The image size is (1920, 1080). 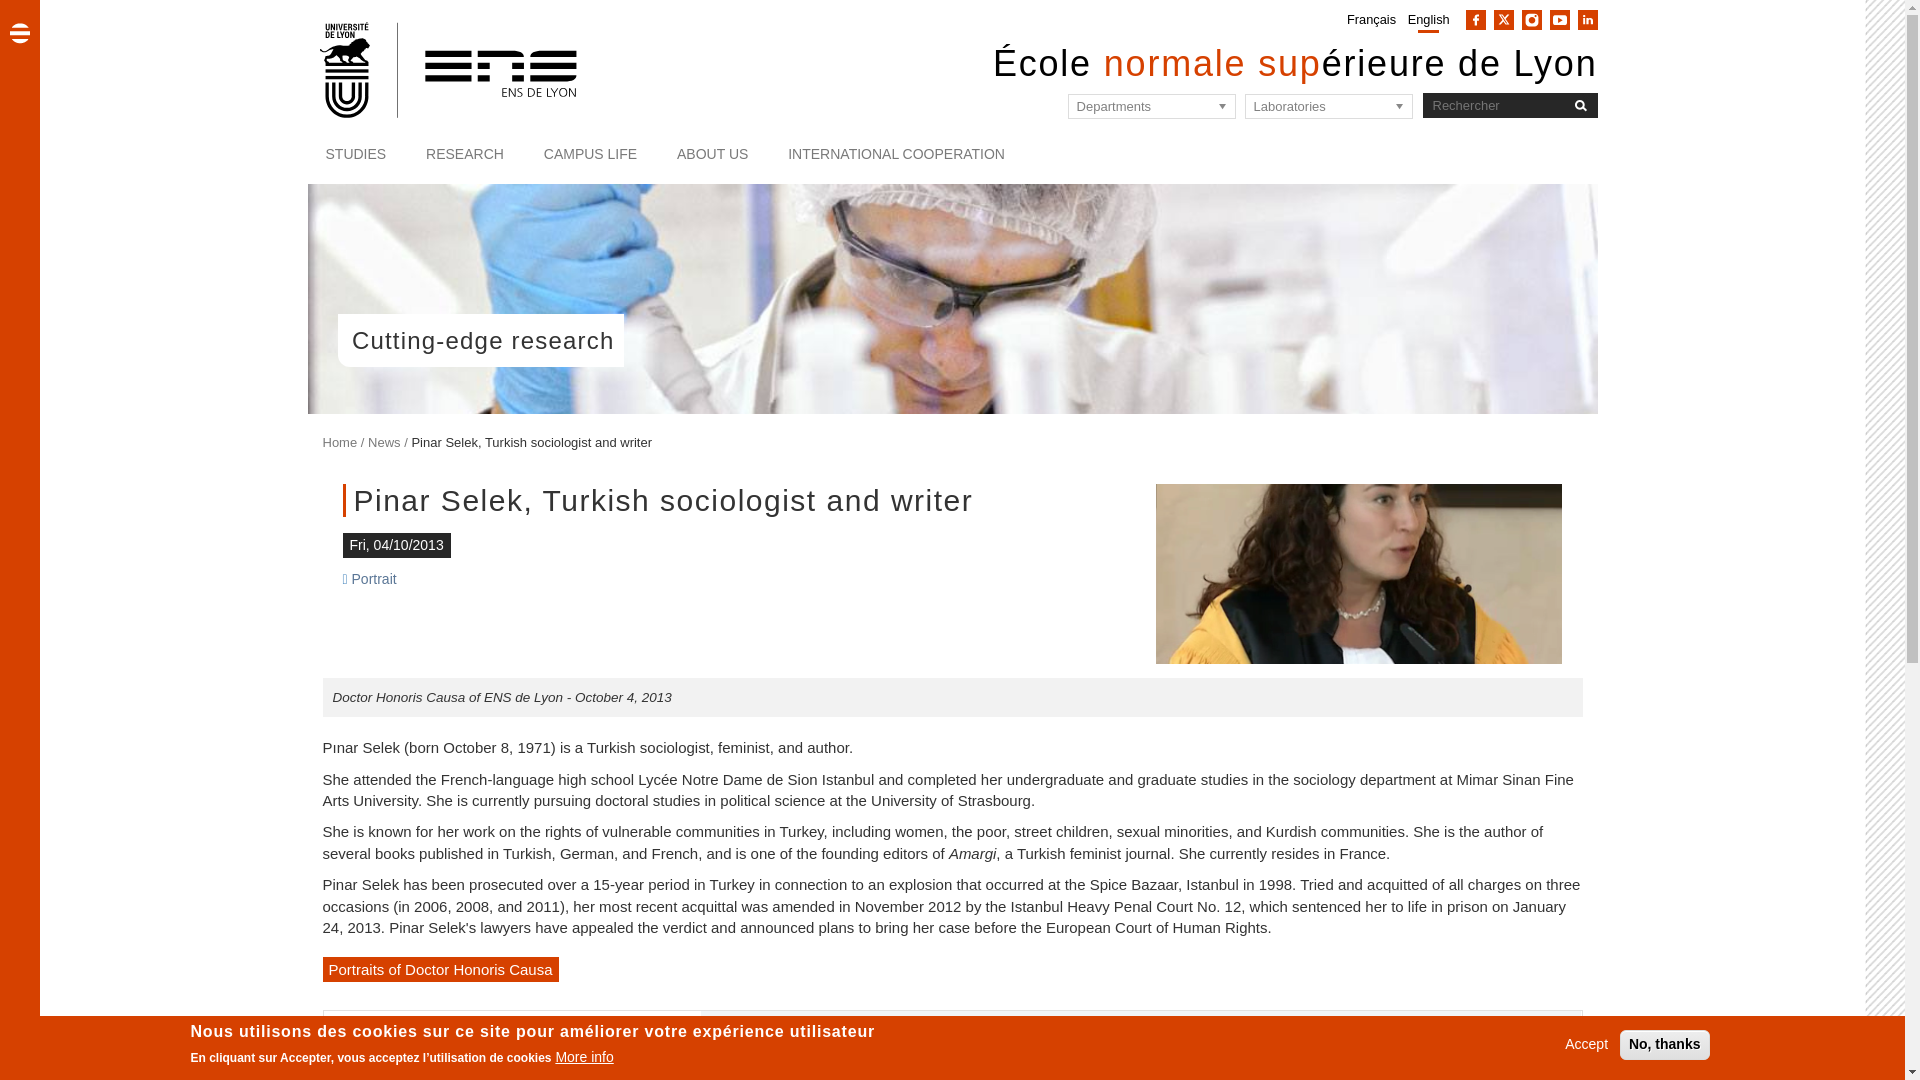 What do you see at coordinates (1580, 104) in the screenshot?
I see `Rechercher` at bounding box center [1580, 104].